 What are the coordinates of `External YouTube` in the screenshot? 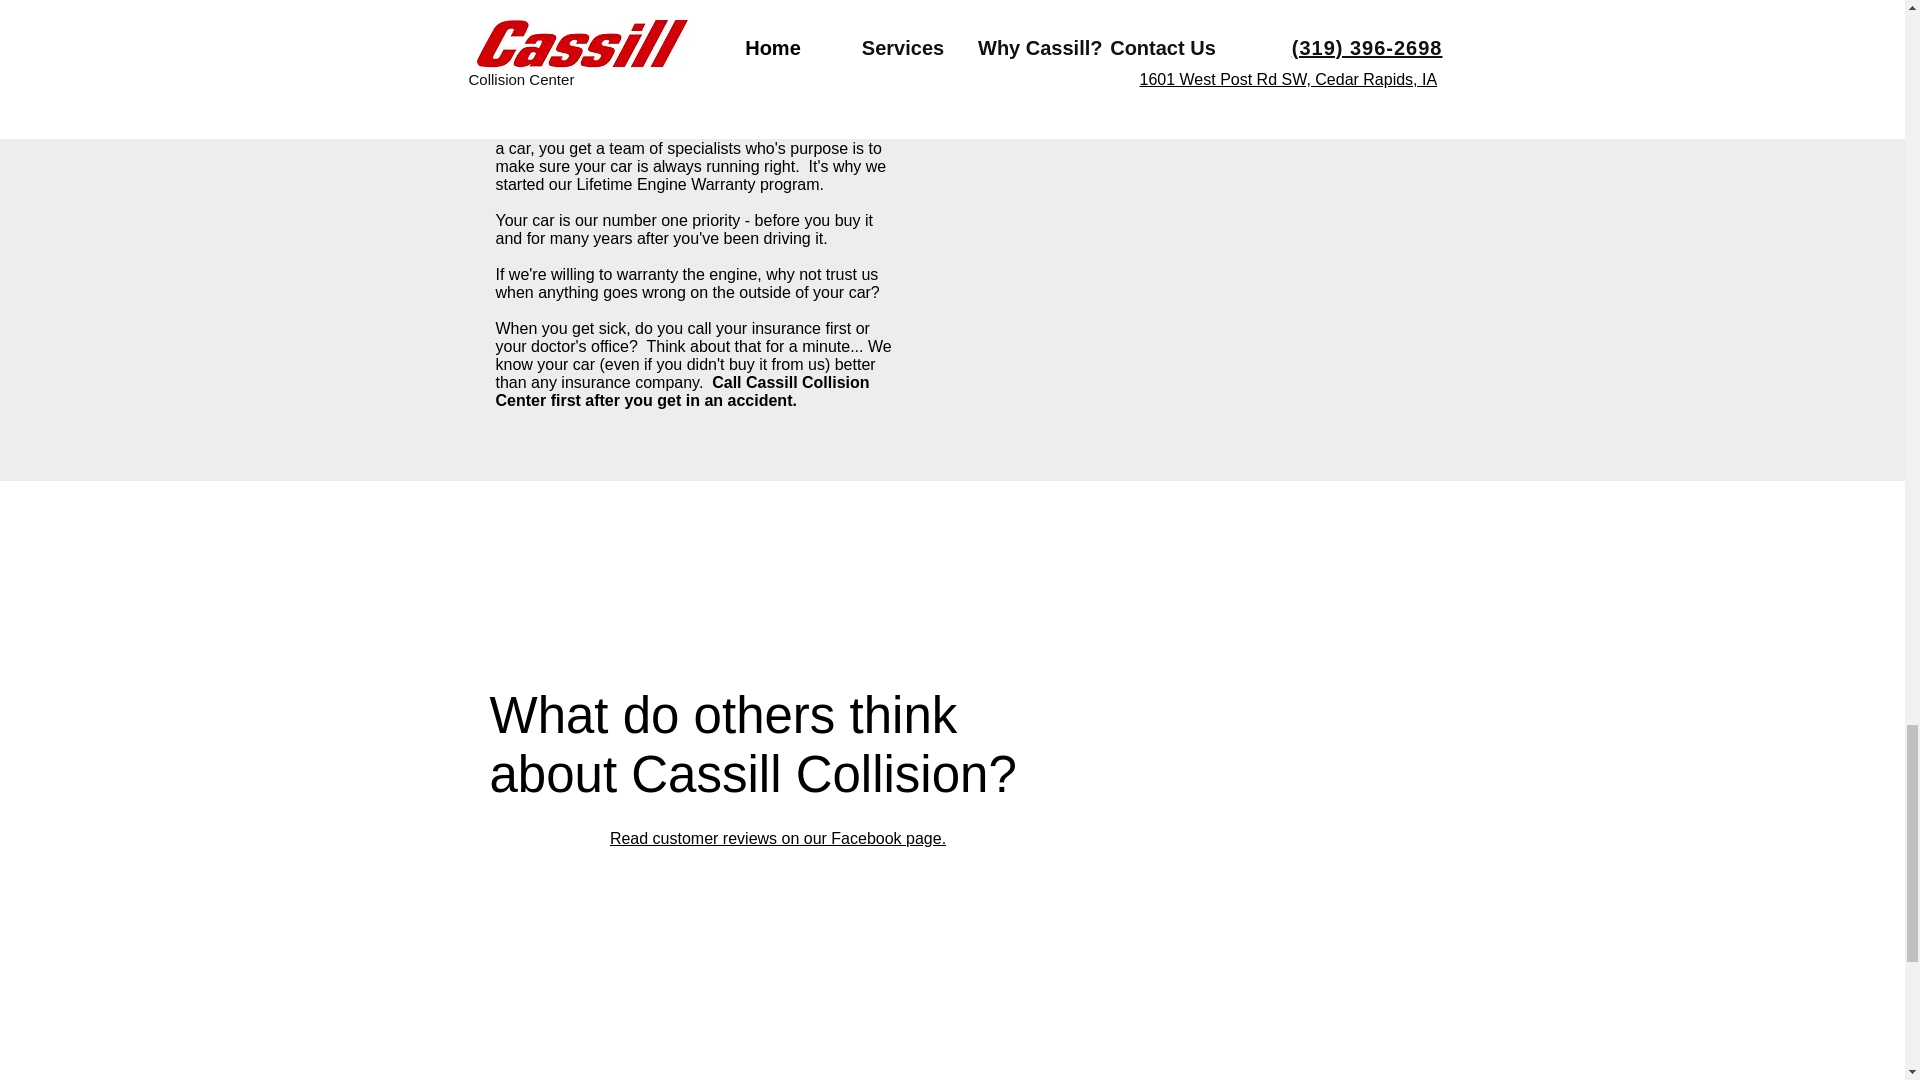 It's located at (1180, 62).